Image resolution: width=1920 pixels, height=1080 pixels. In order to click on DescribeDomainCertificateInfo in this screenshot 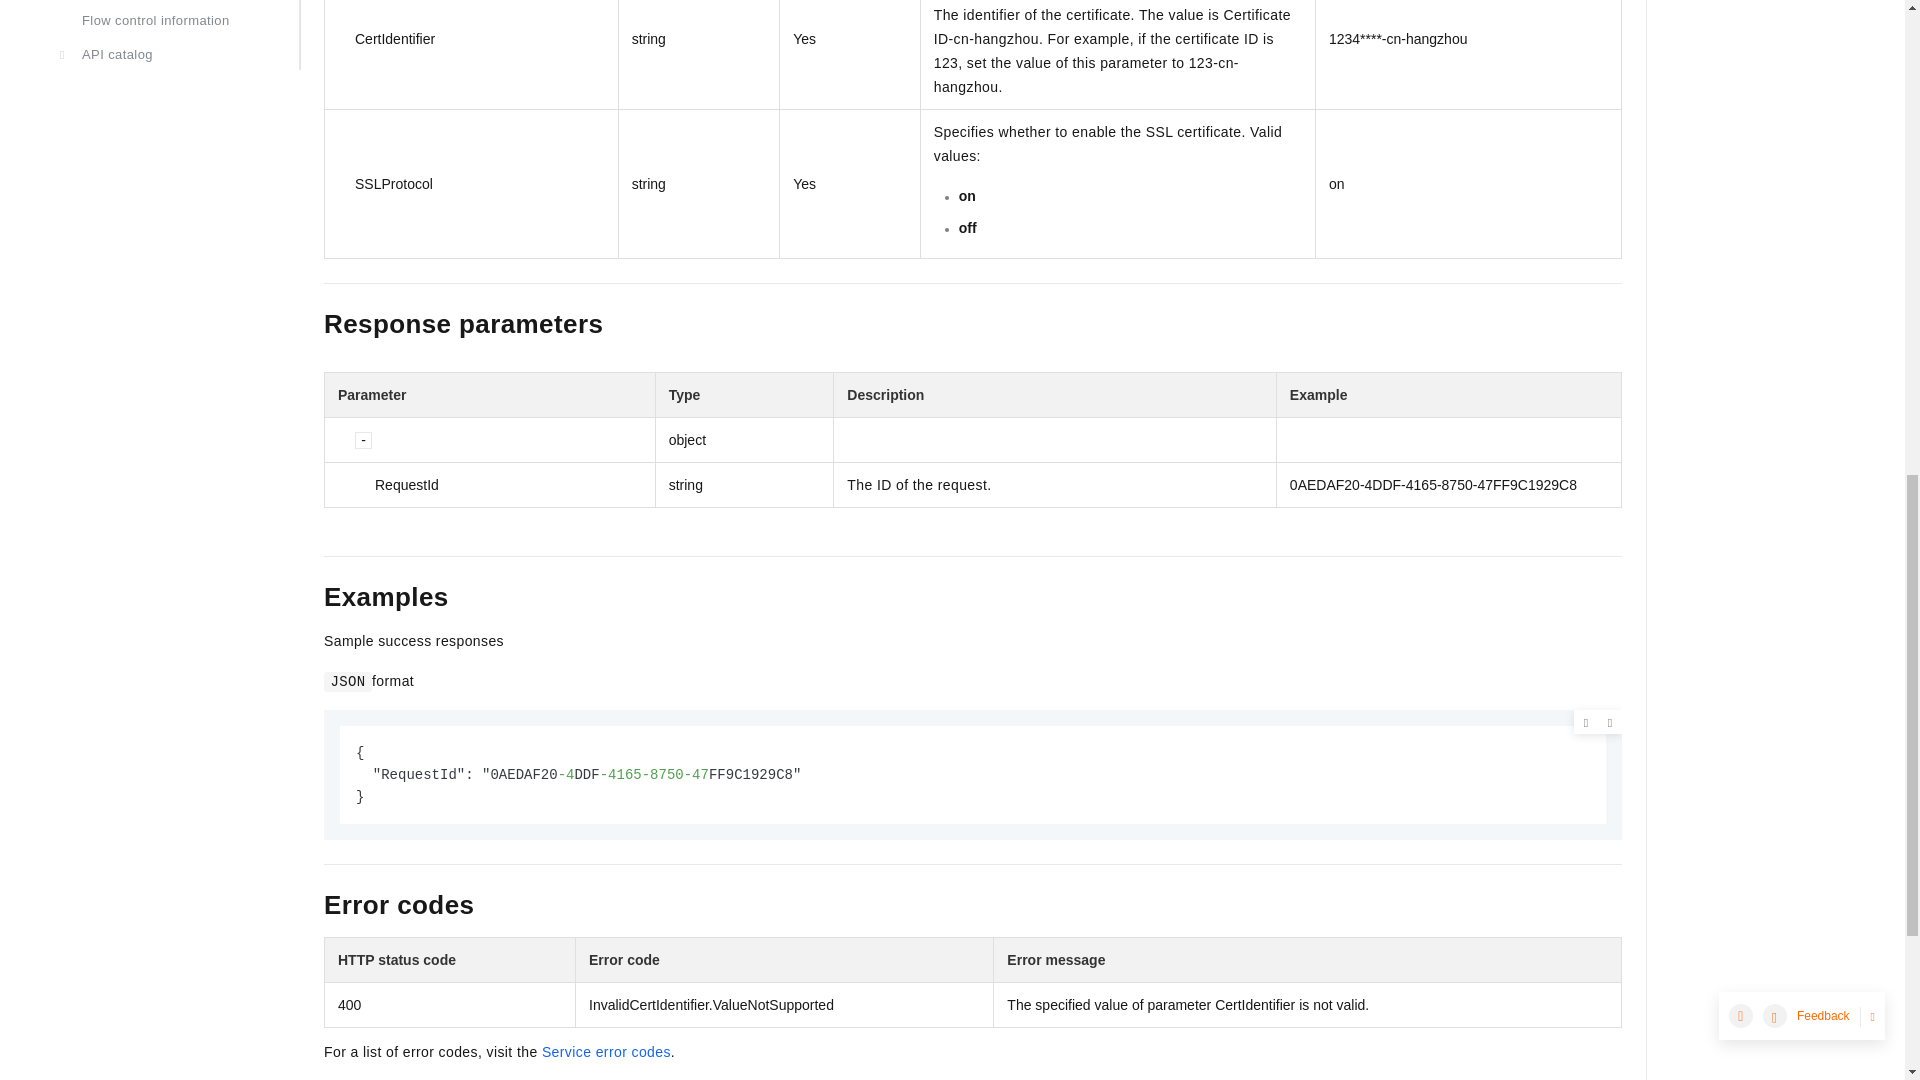, I will do `click(155, 585)`.